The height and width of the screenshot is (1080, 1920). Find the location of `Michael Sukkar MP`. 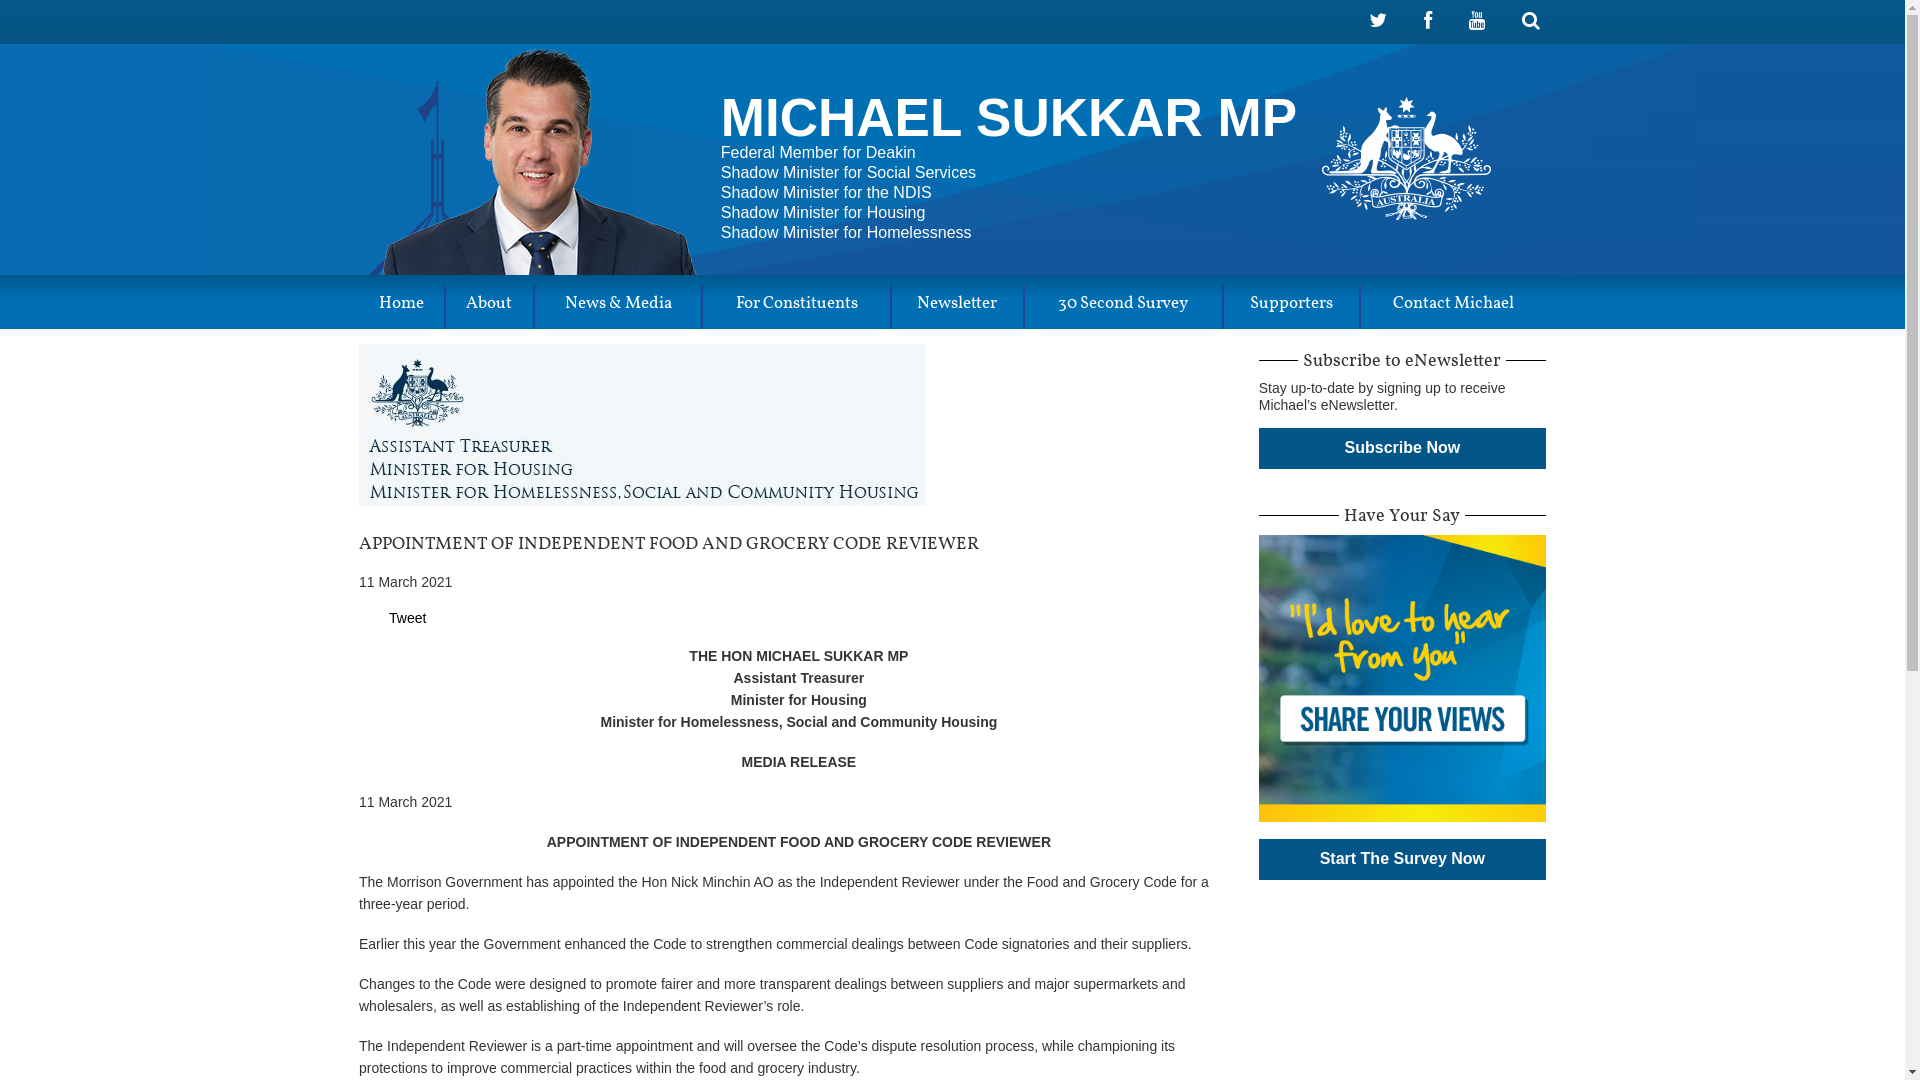

Michael Sukkar MP is located at coordinates (1406, 158).